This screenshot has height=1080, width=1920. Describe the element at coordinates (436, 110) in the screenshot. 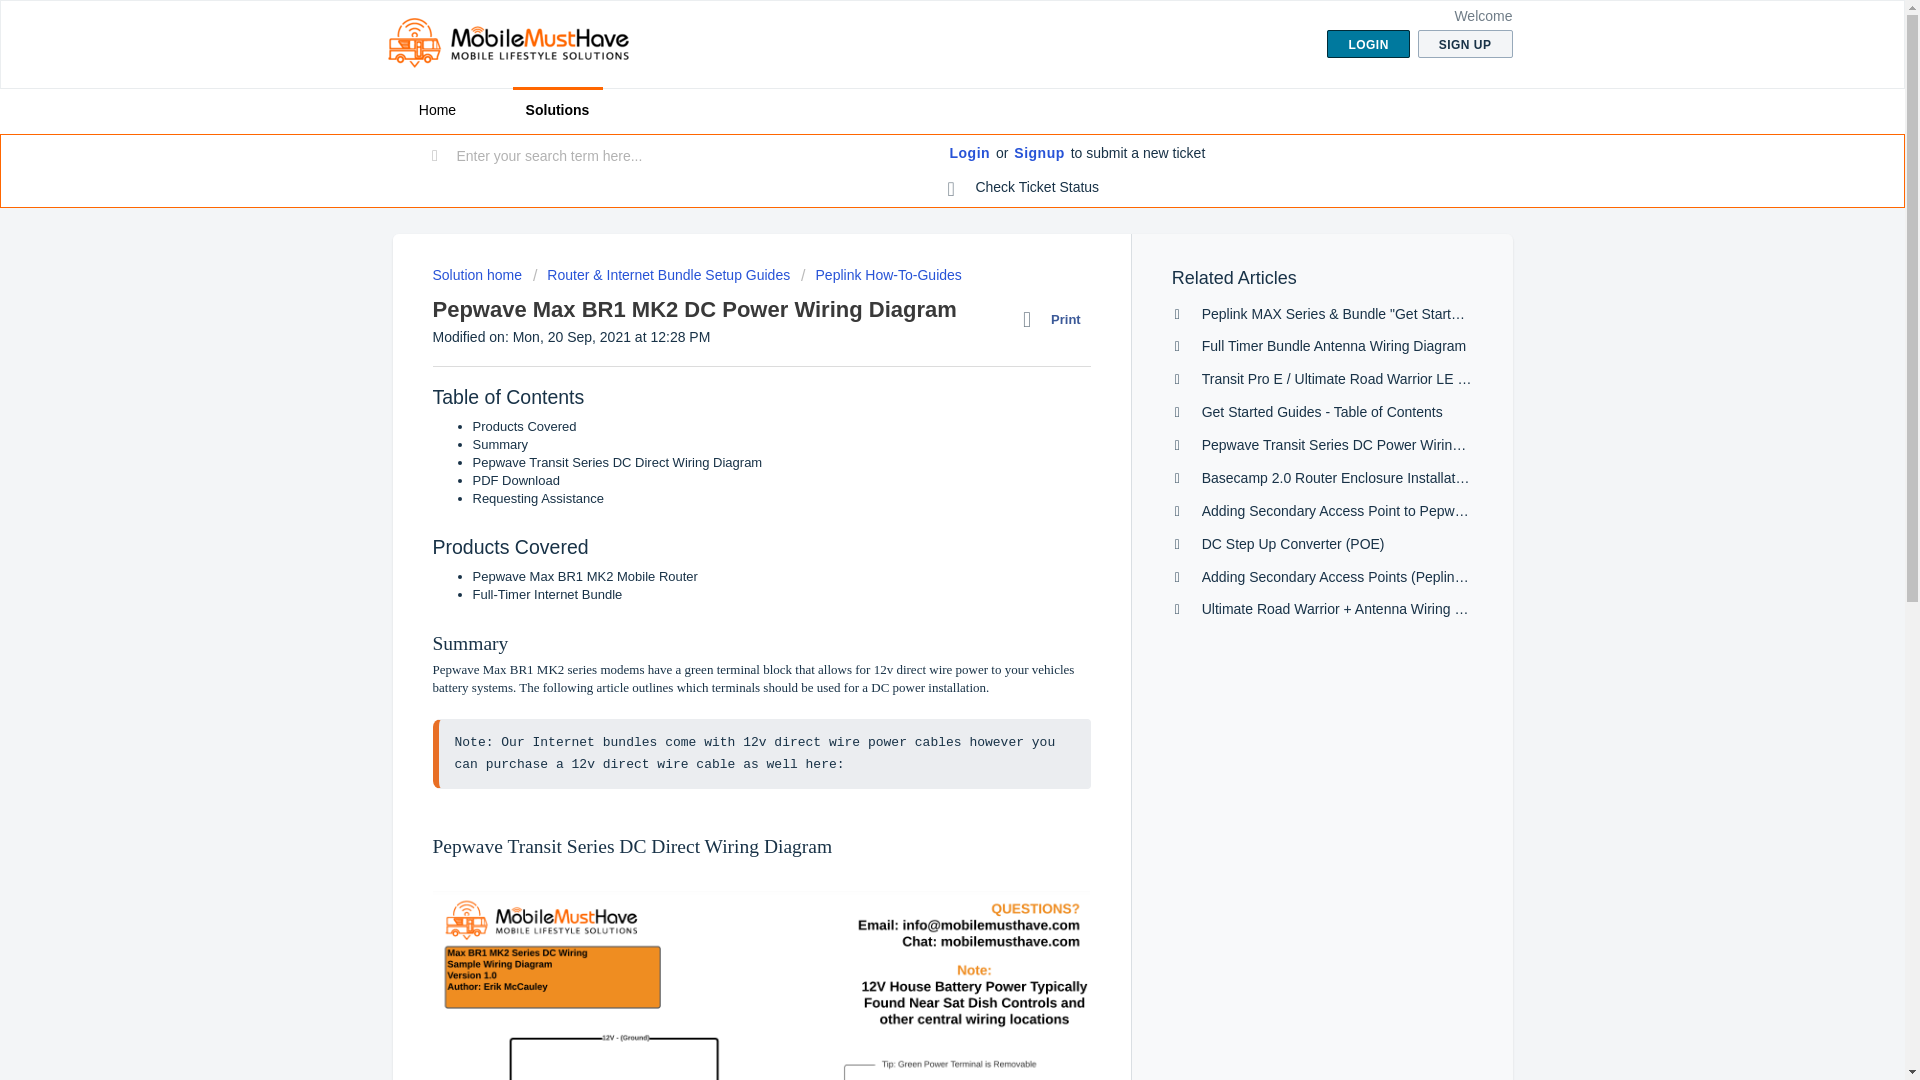

I see `Home` at that location.